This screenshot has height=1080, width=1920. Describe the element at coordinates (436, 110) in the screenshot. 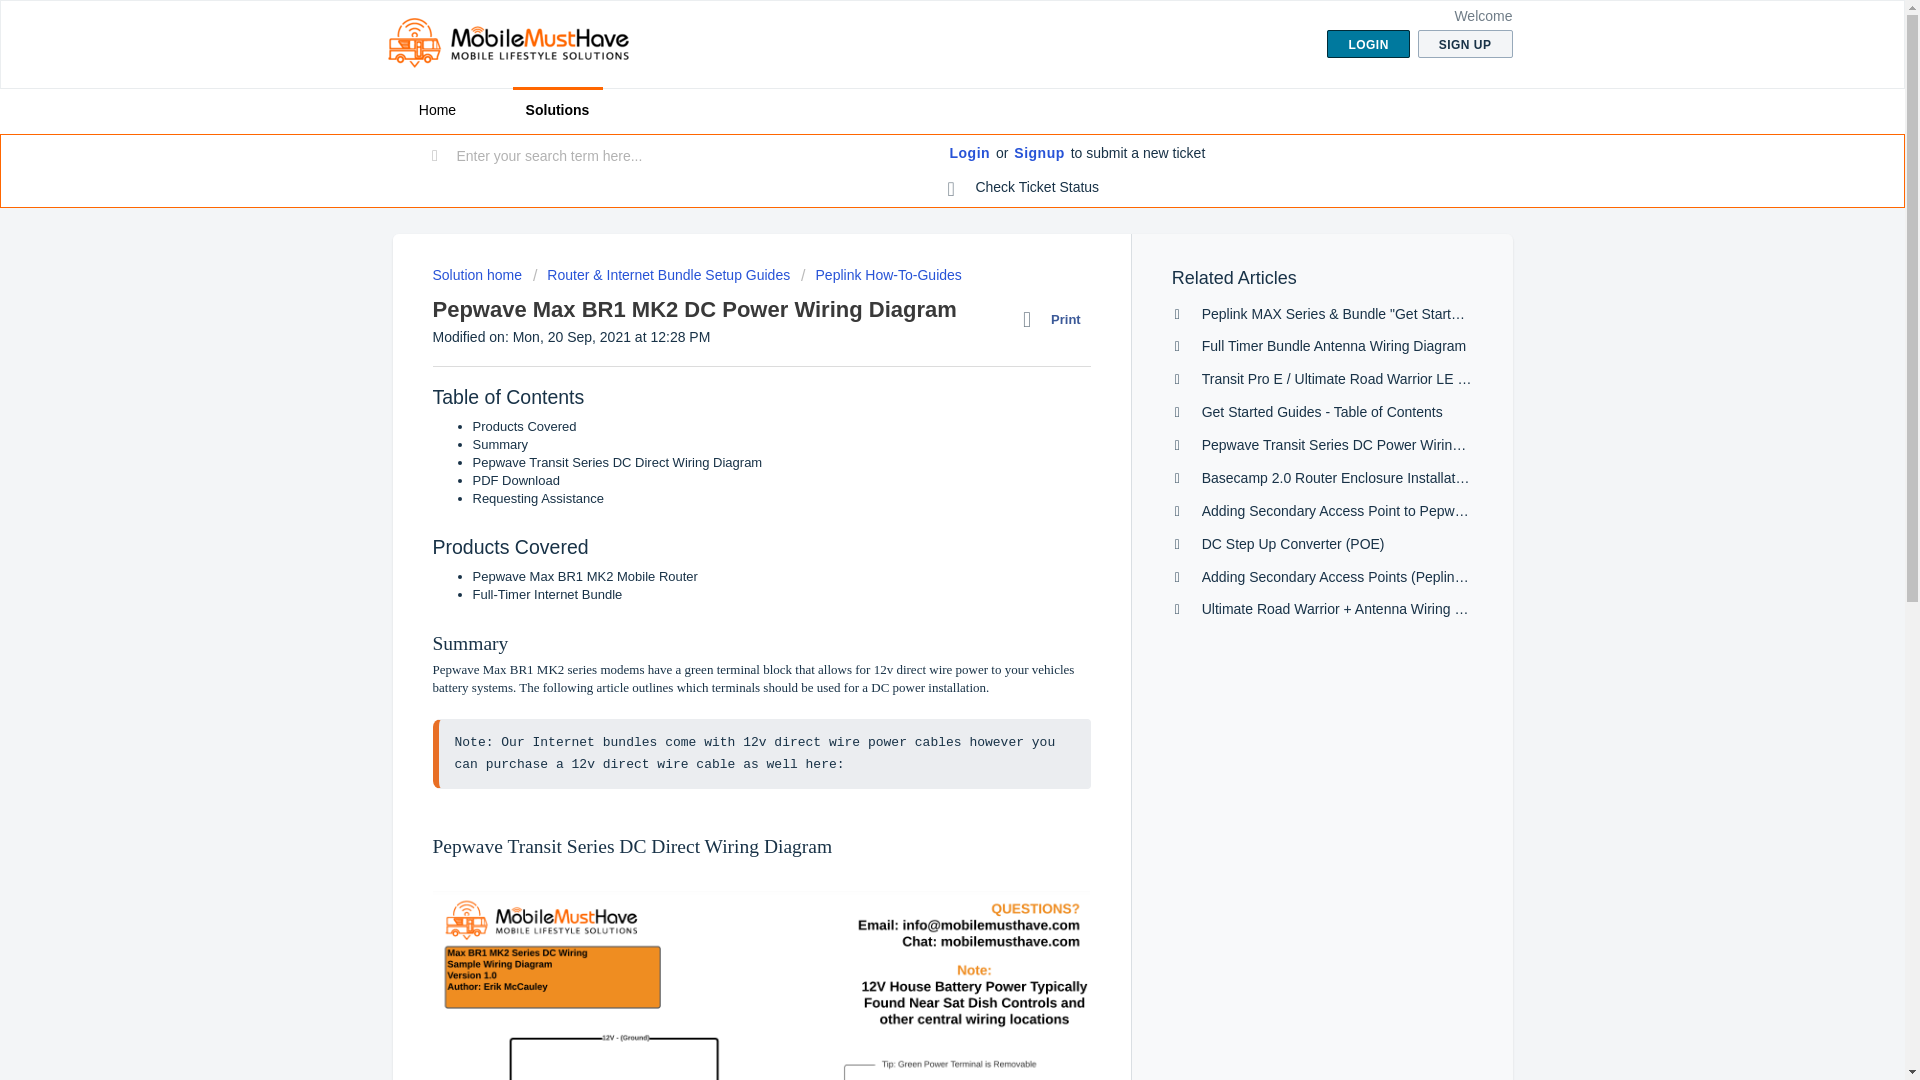

I see `Home` at that location.